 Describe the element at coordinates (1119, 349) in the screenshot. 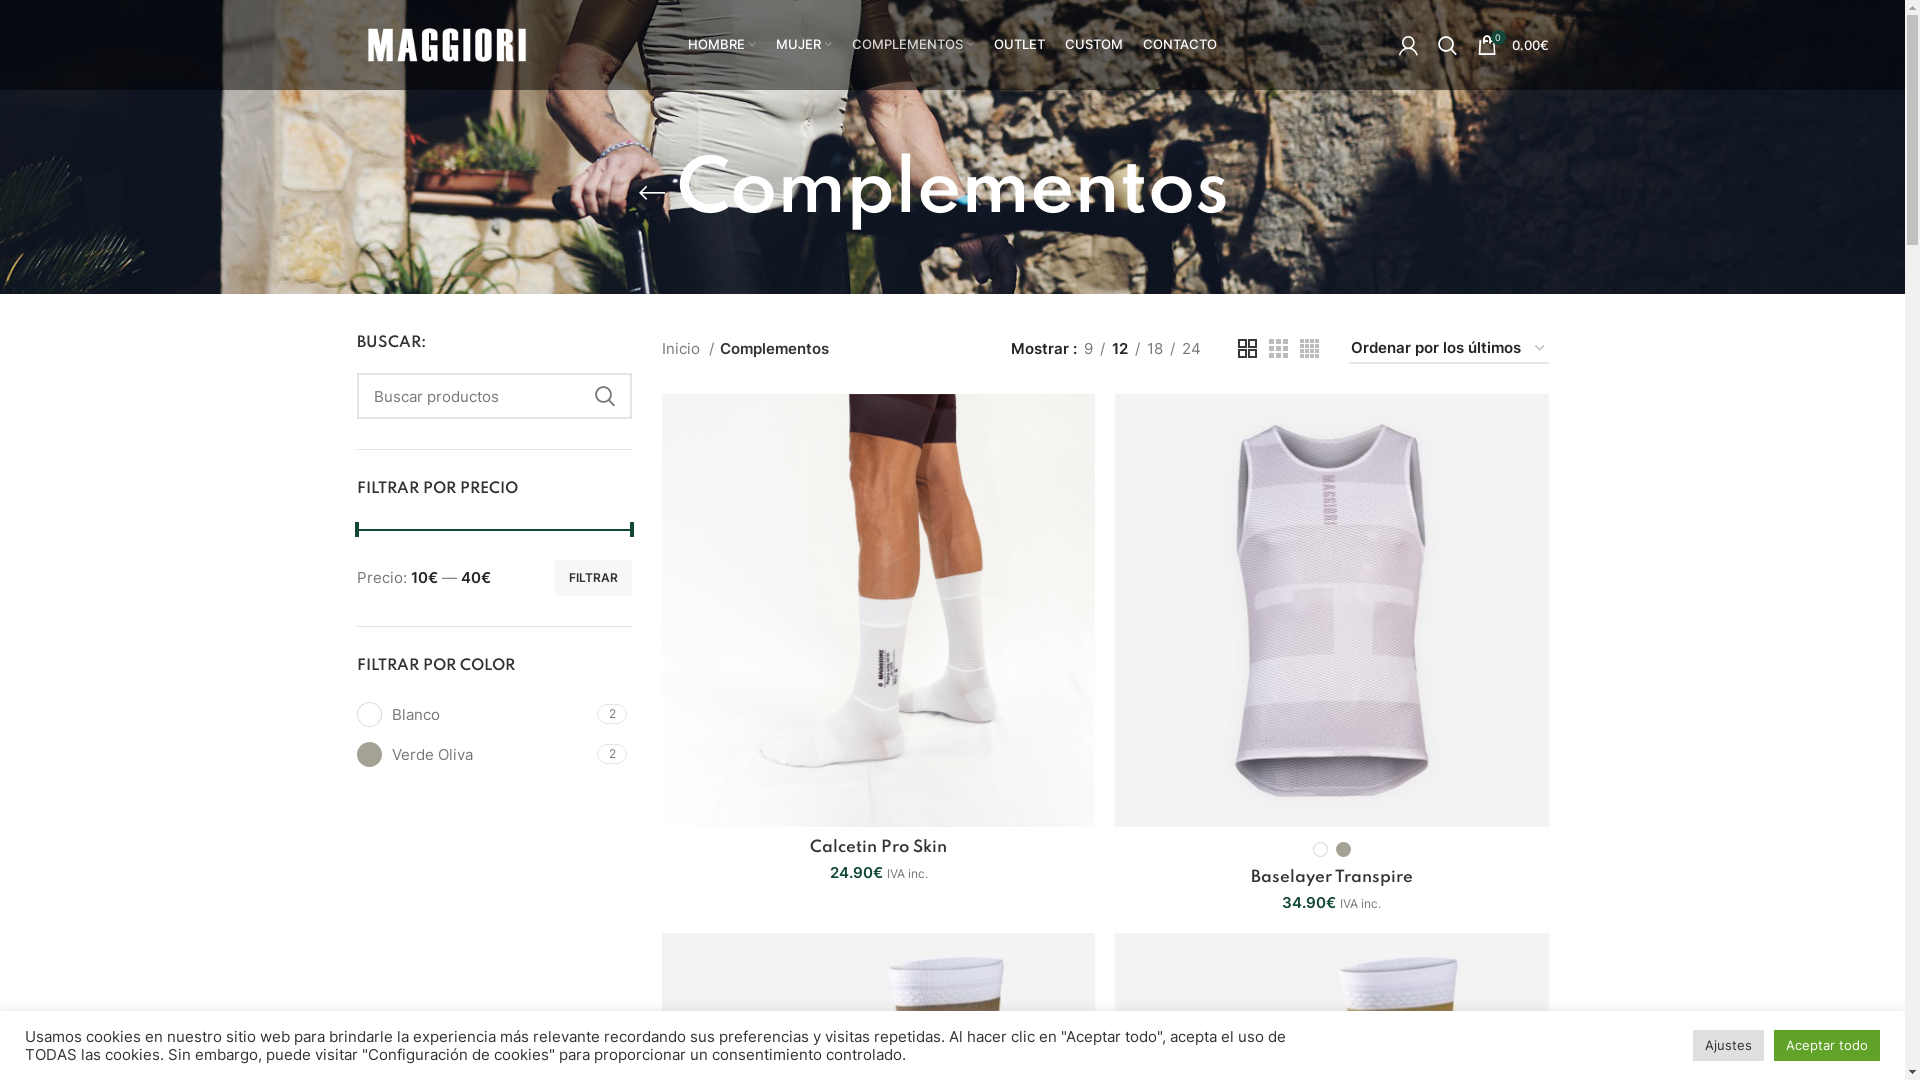

I see `12` at that location.